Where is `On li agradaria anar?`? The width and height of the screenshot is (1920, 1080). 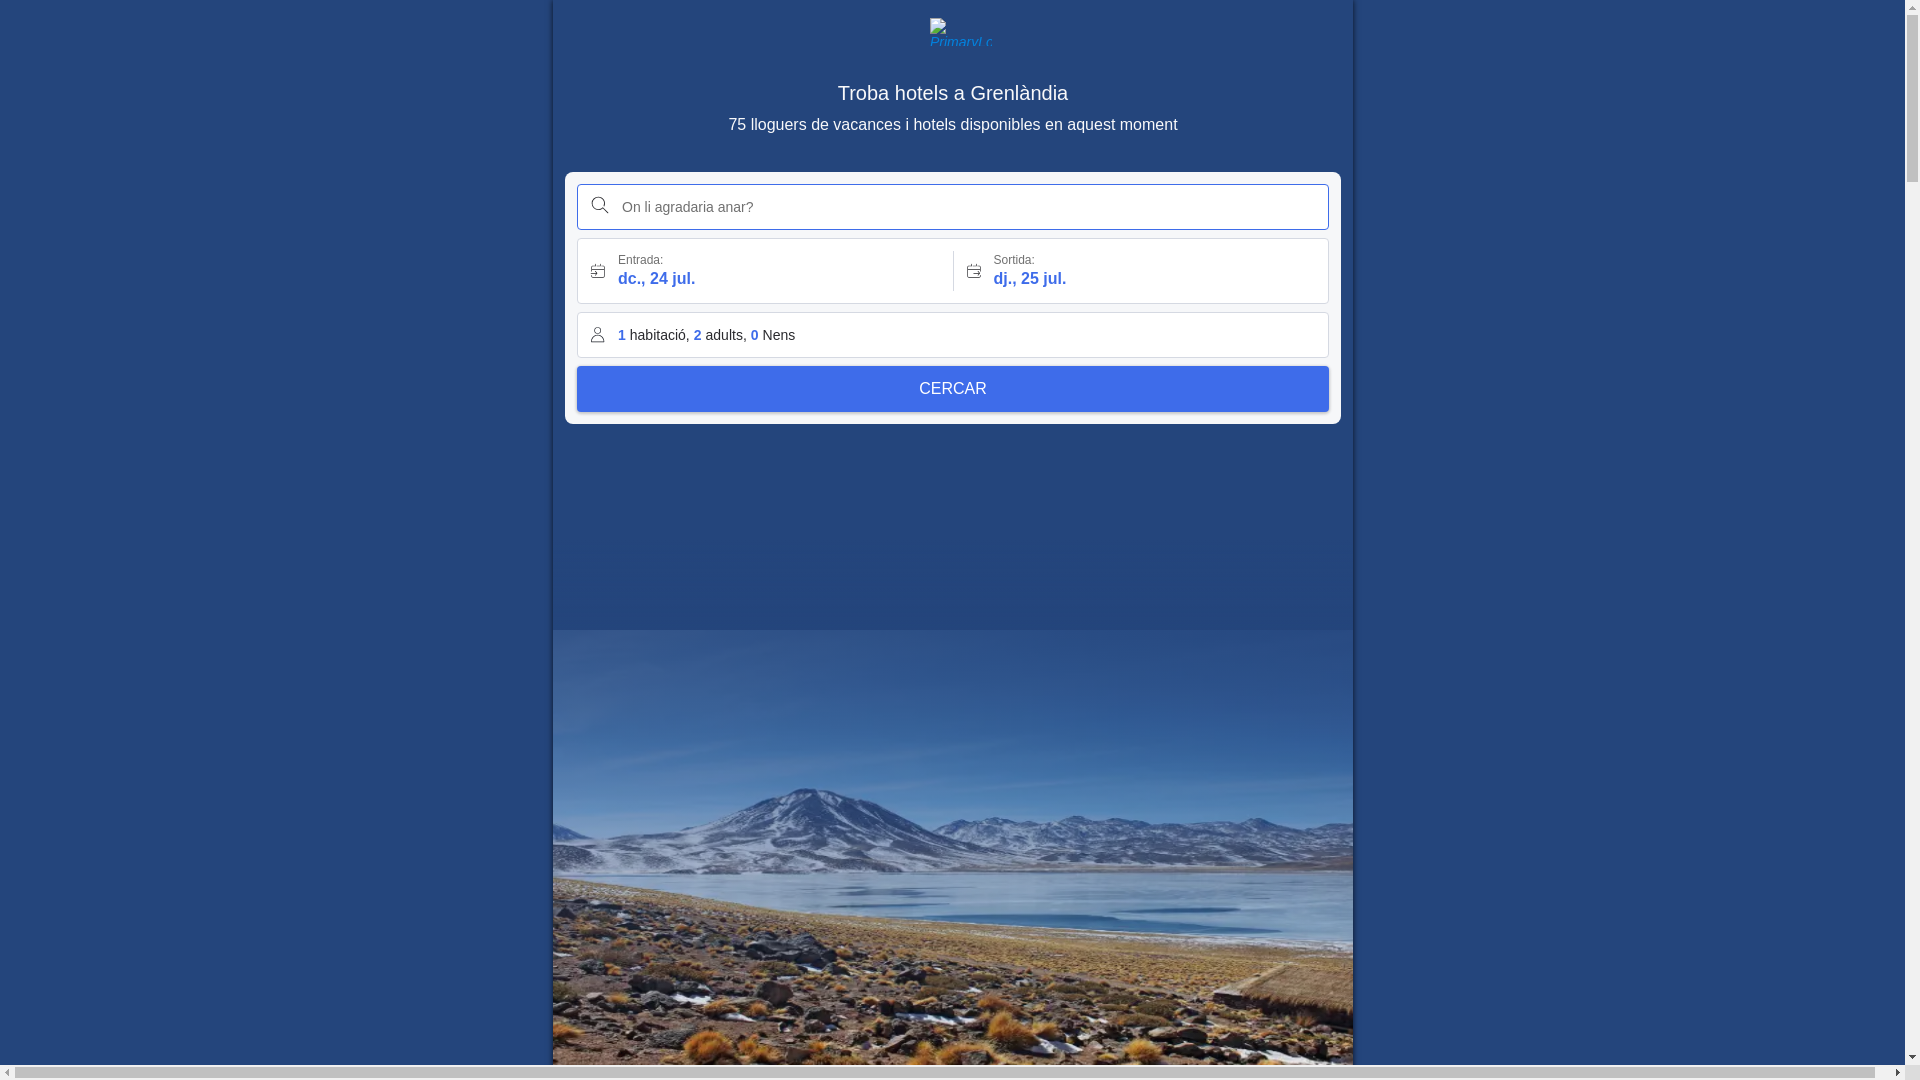 On li agradaria anar? is located at coordinates (952, 206).